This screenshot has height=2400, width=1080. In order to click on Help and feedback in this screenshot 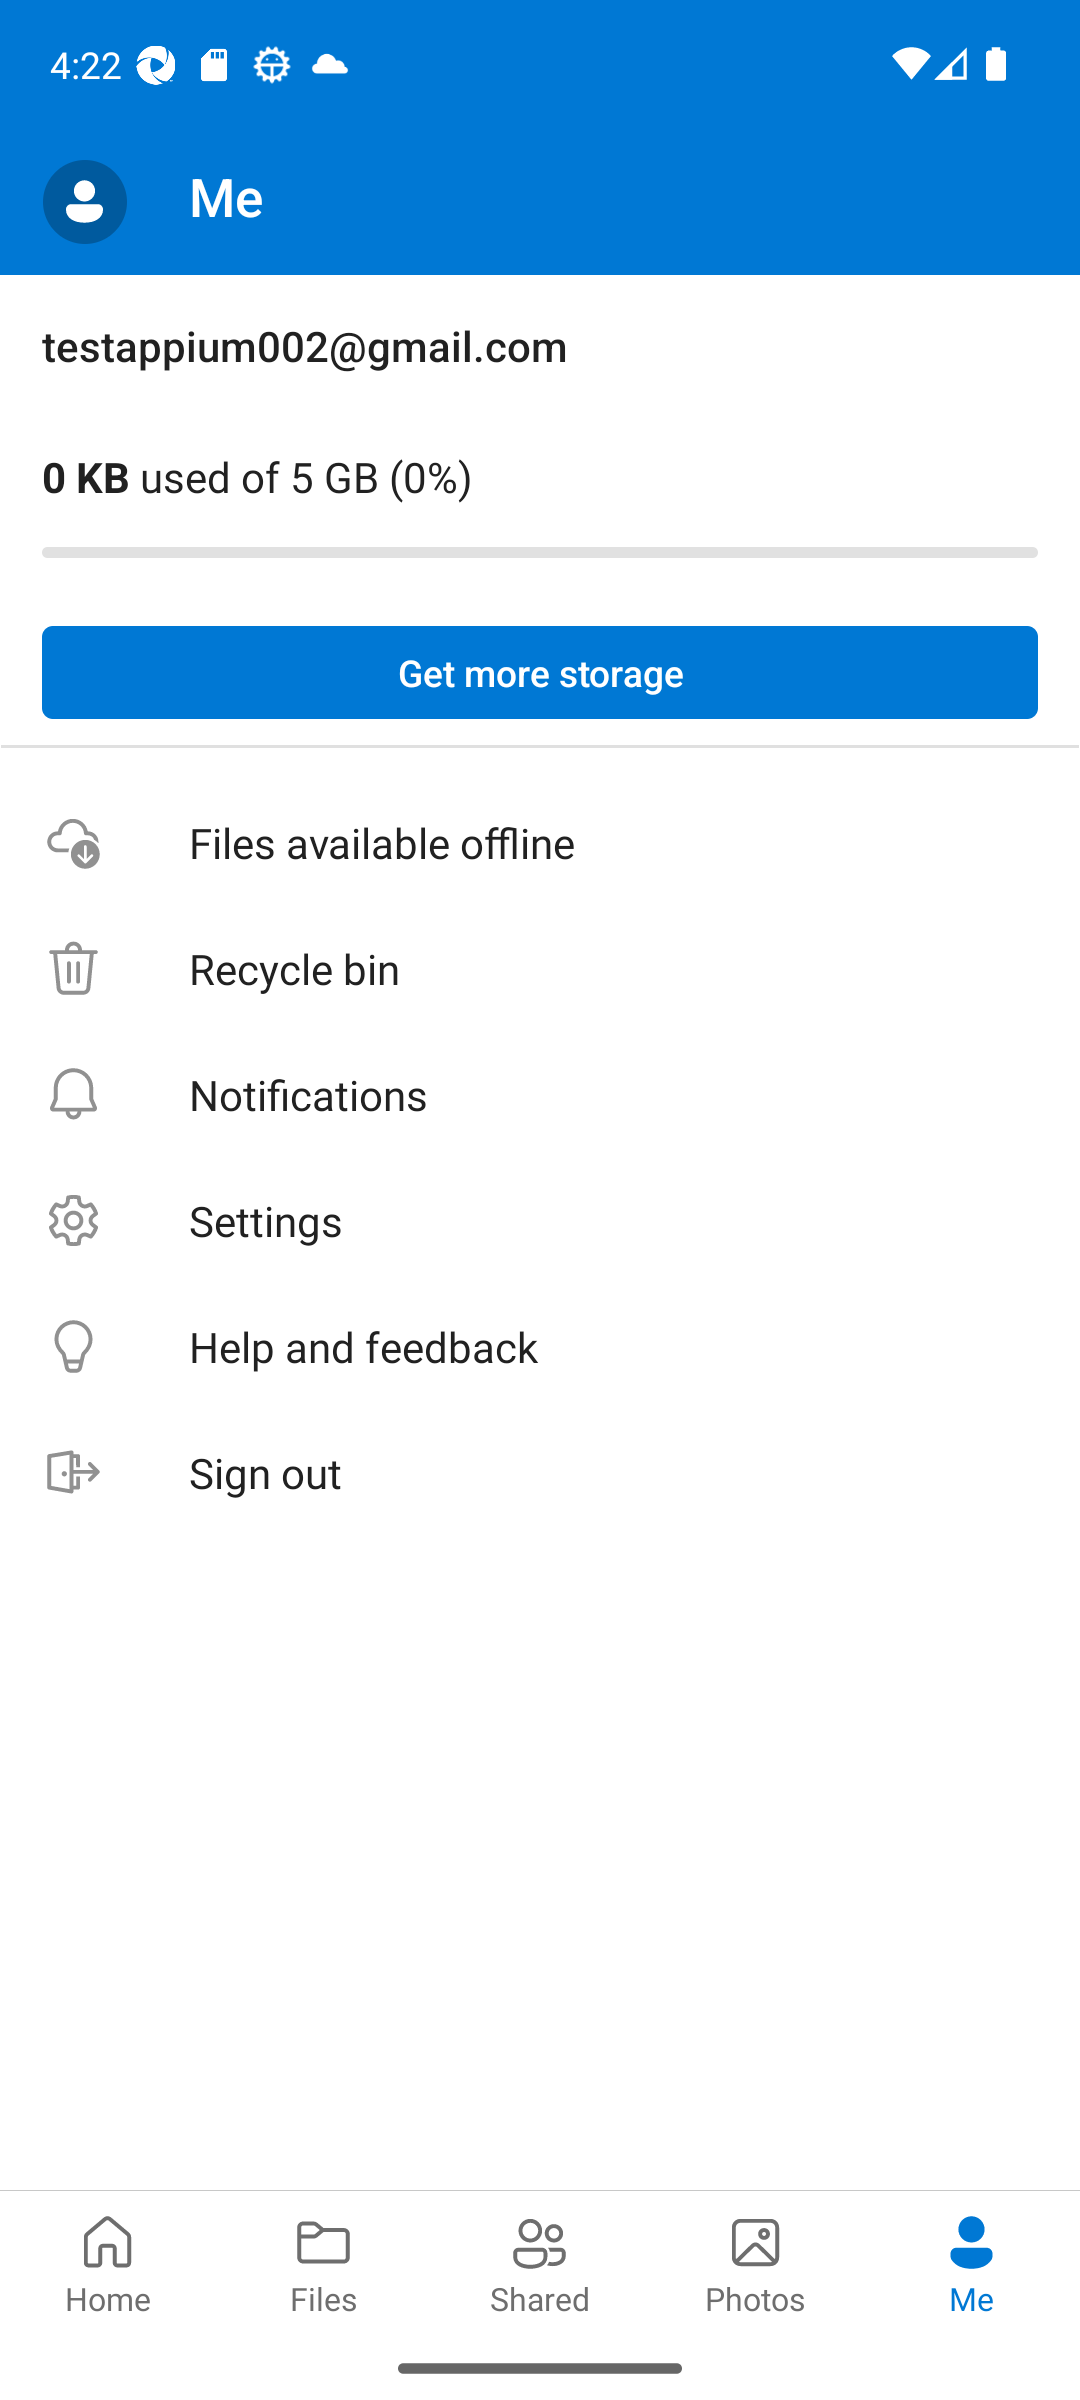, I will do `click(540, 1348)`.